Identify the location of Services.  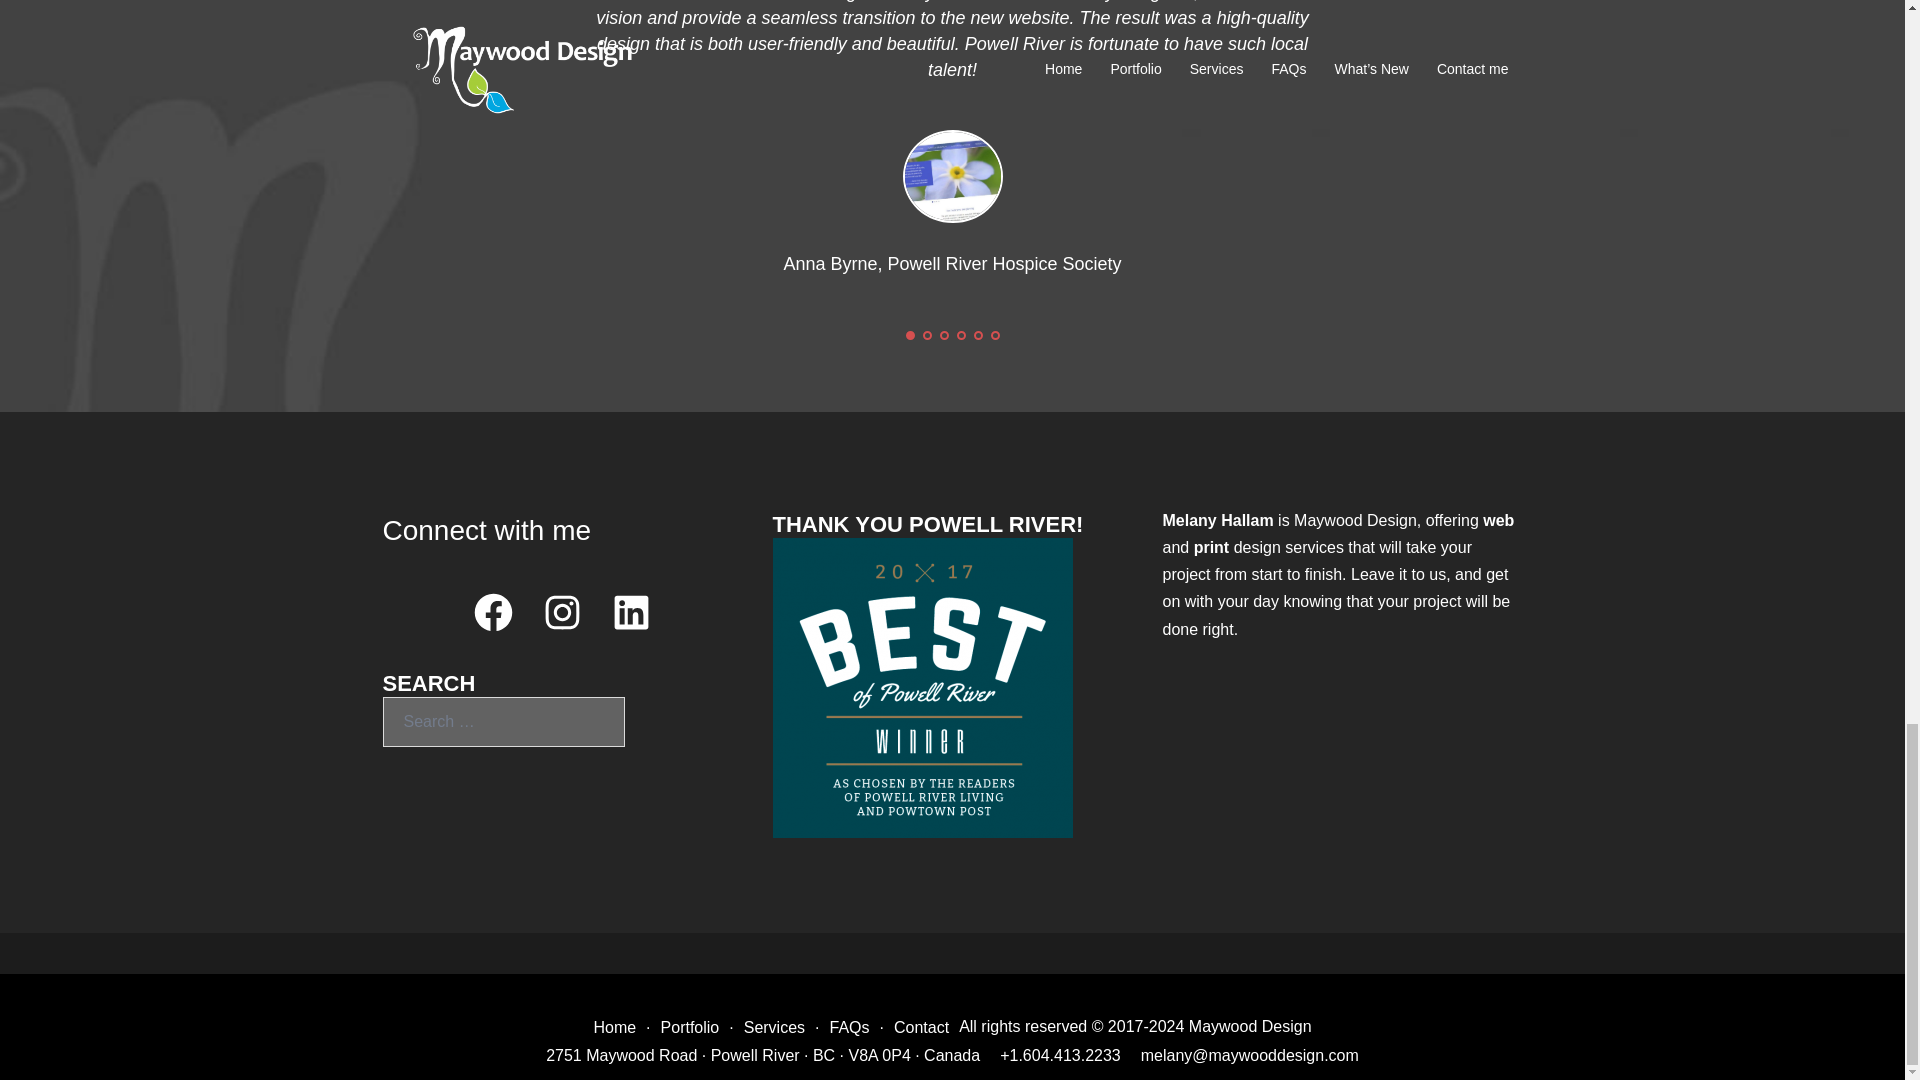
(774, 1027).